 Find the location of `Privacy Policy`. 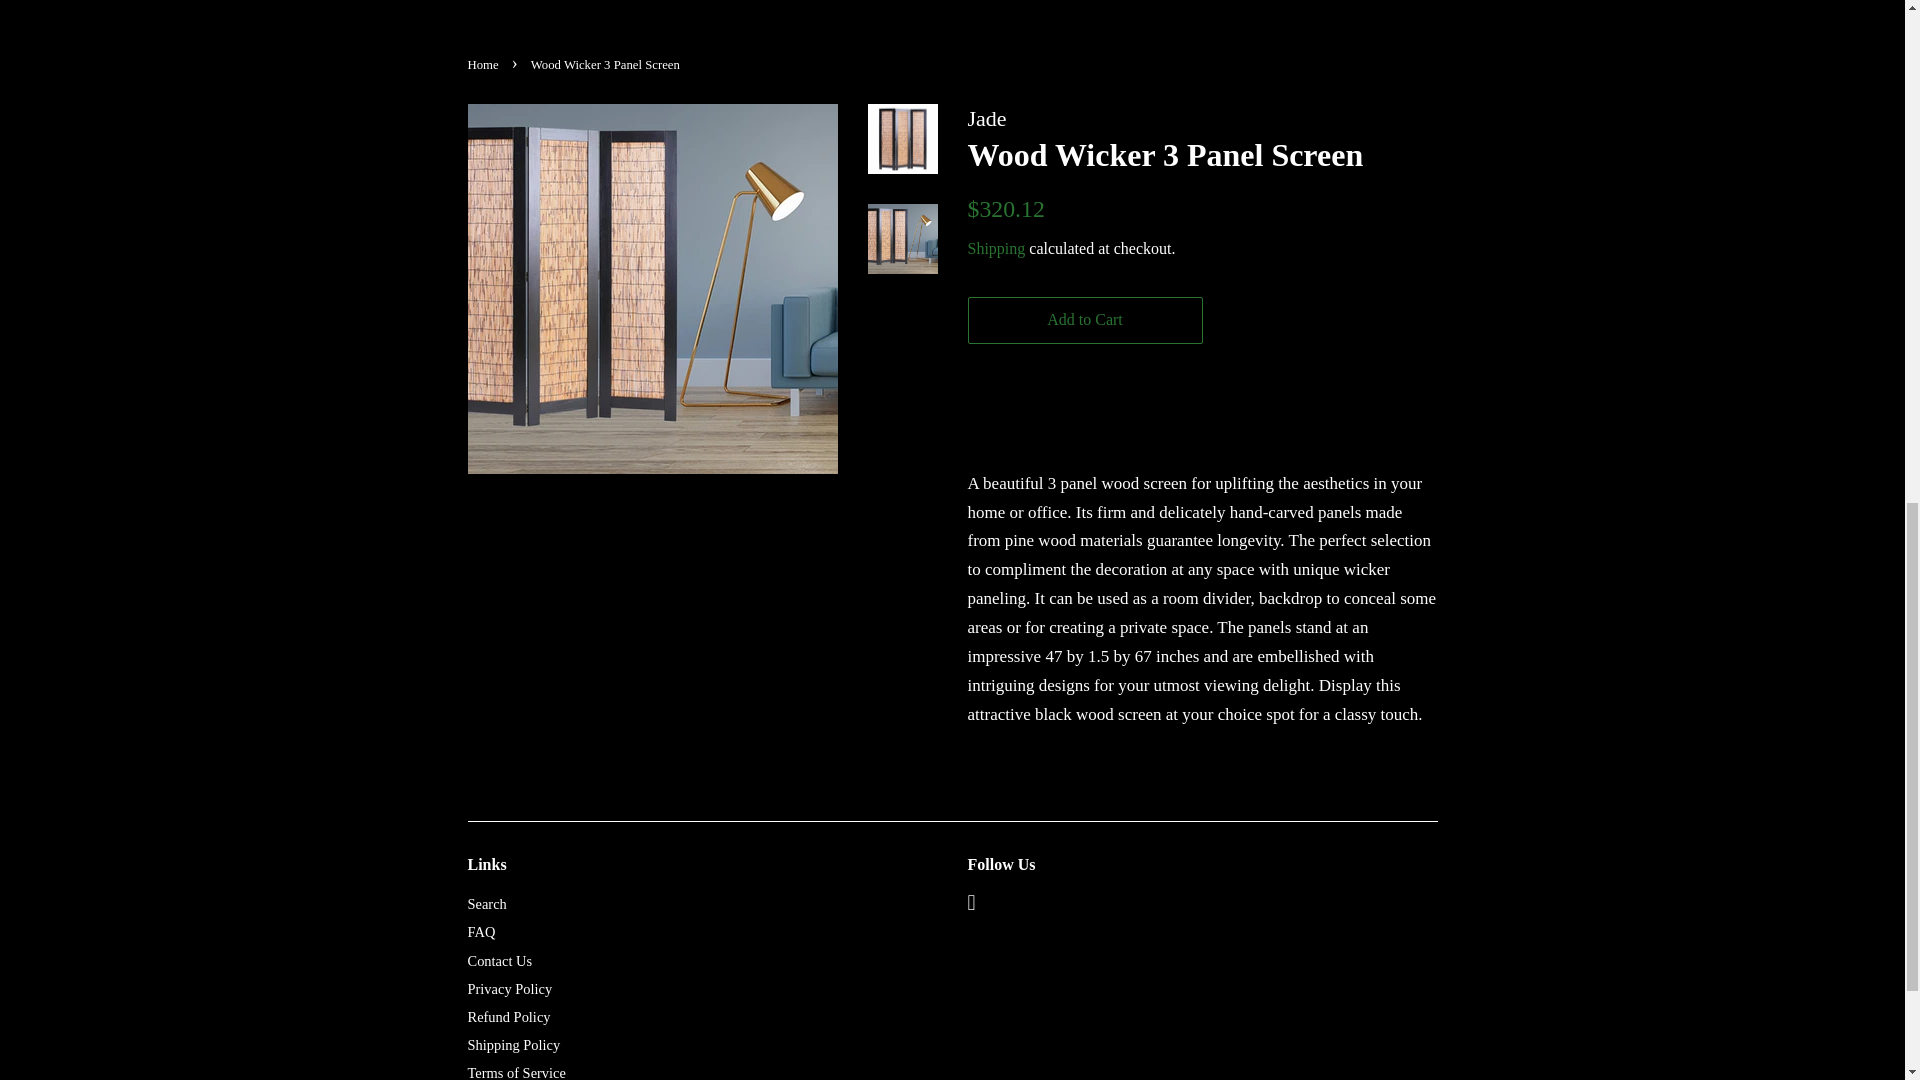

Privacy Policy is located at coordinates (510, 988).